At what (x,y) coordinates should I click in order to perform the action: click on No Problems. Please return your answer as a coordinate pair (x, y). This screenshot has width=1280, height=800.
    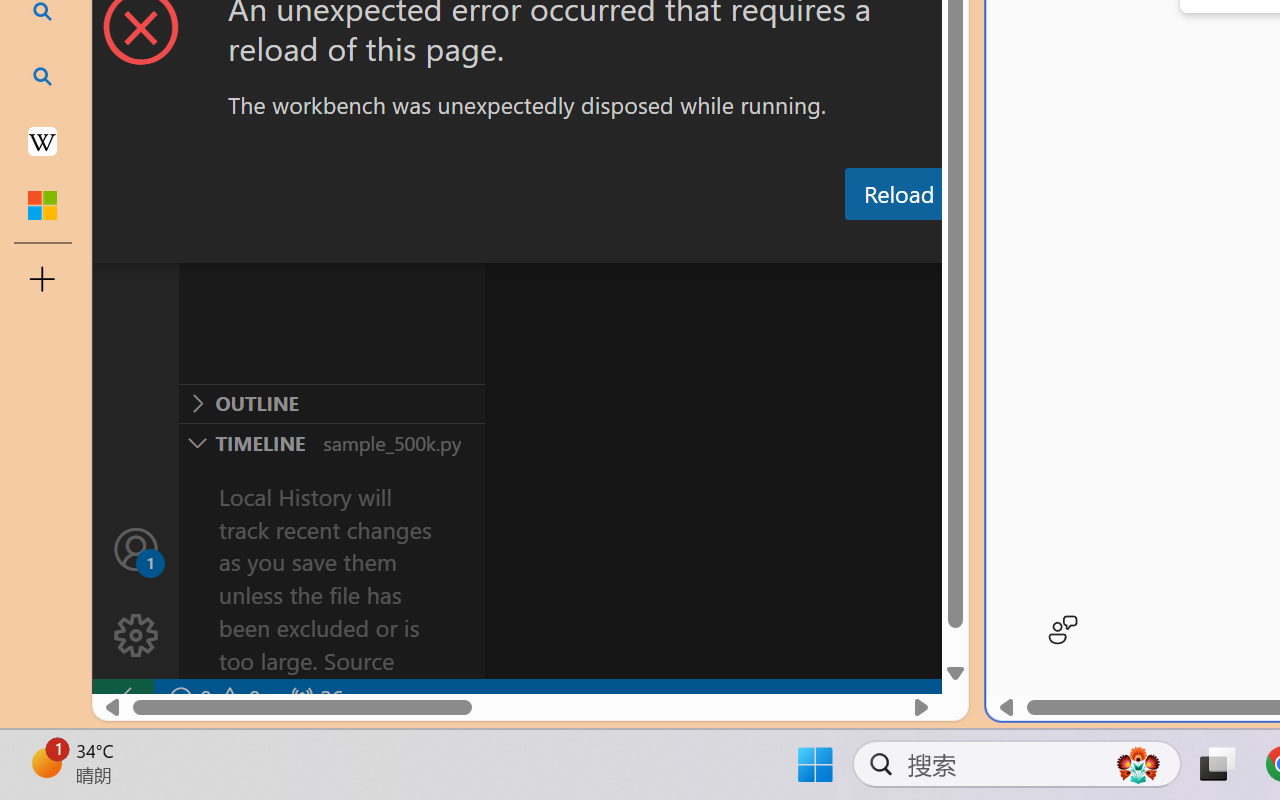
    Looking at the image, I should click on (212, 698).